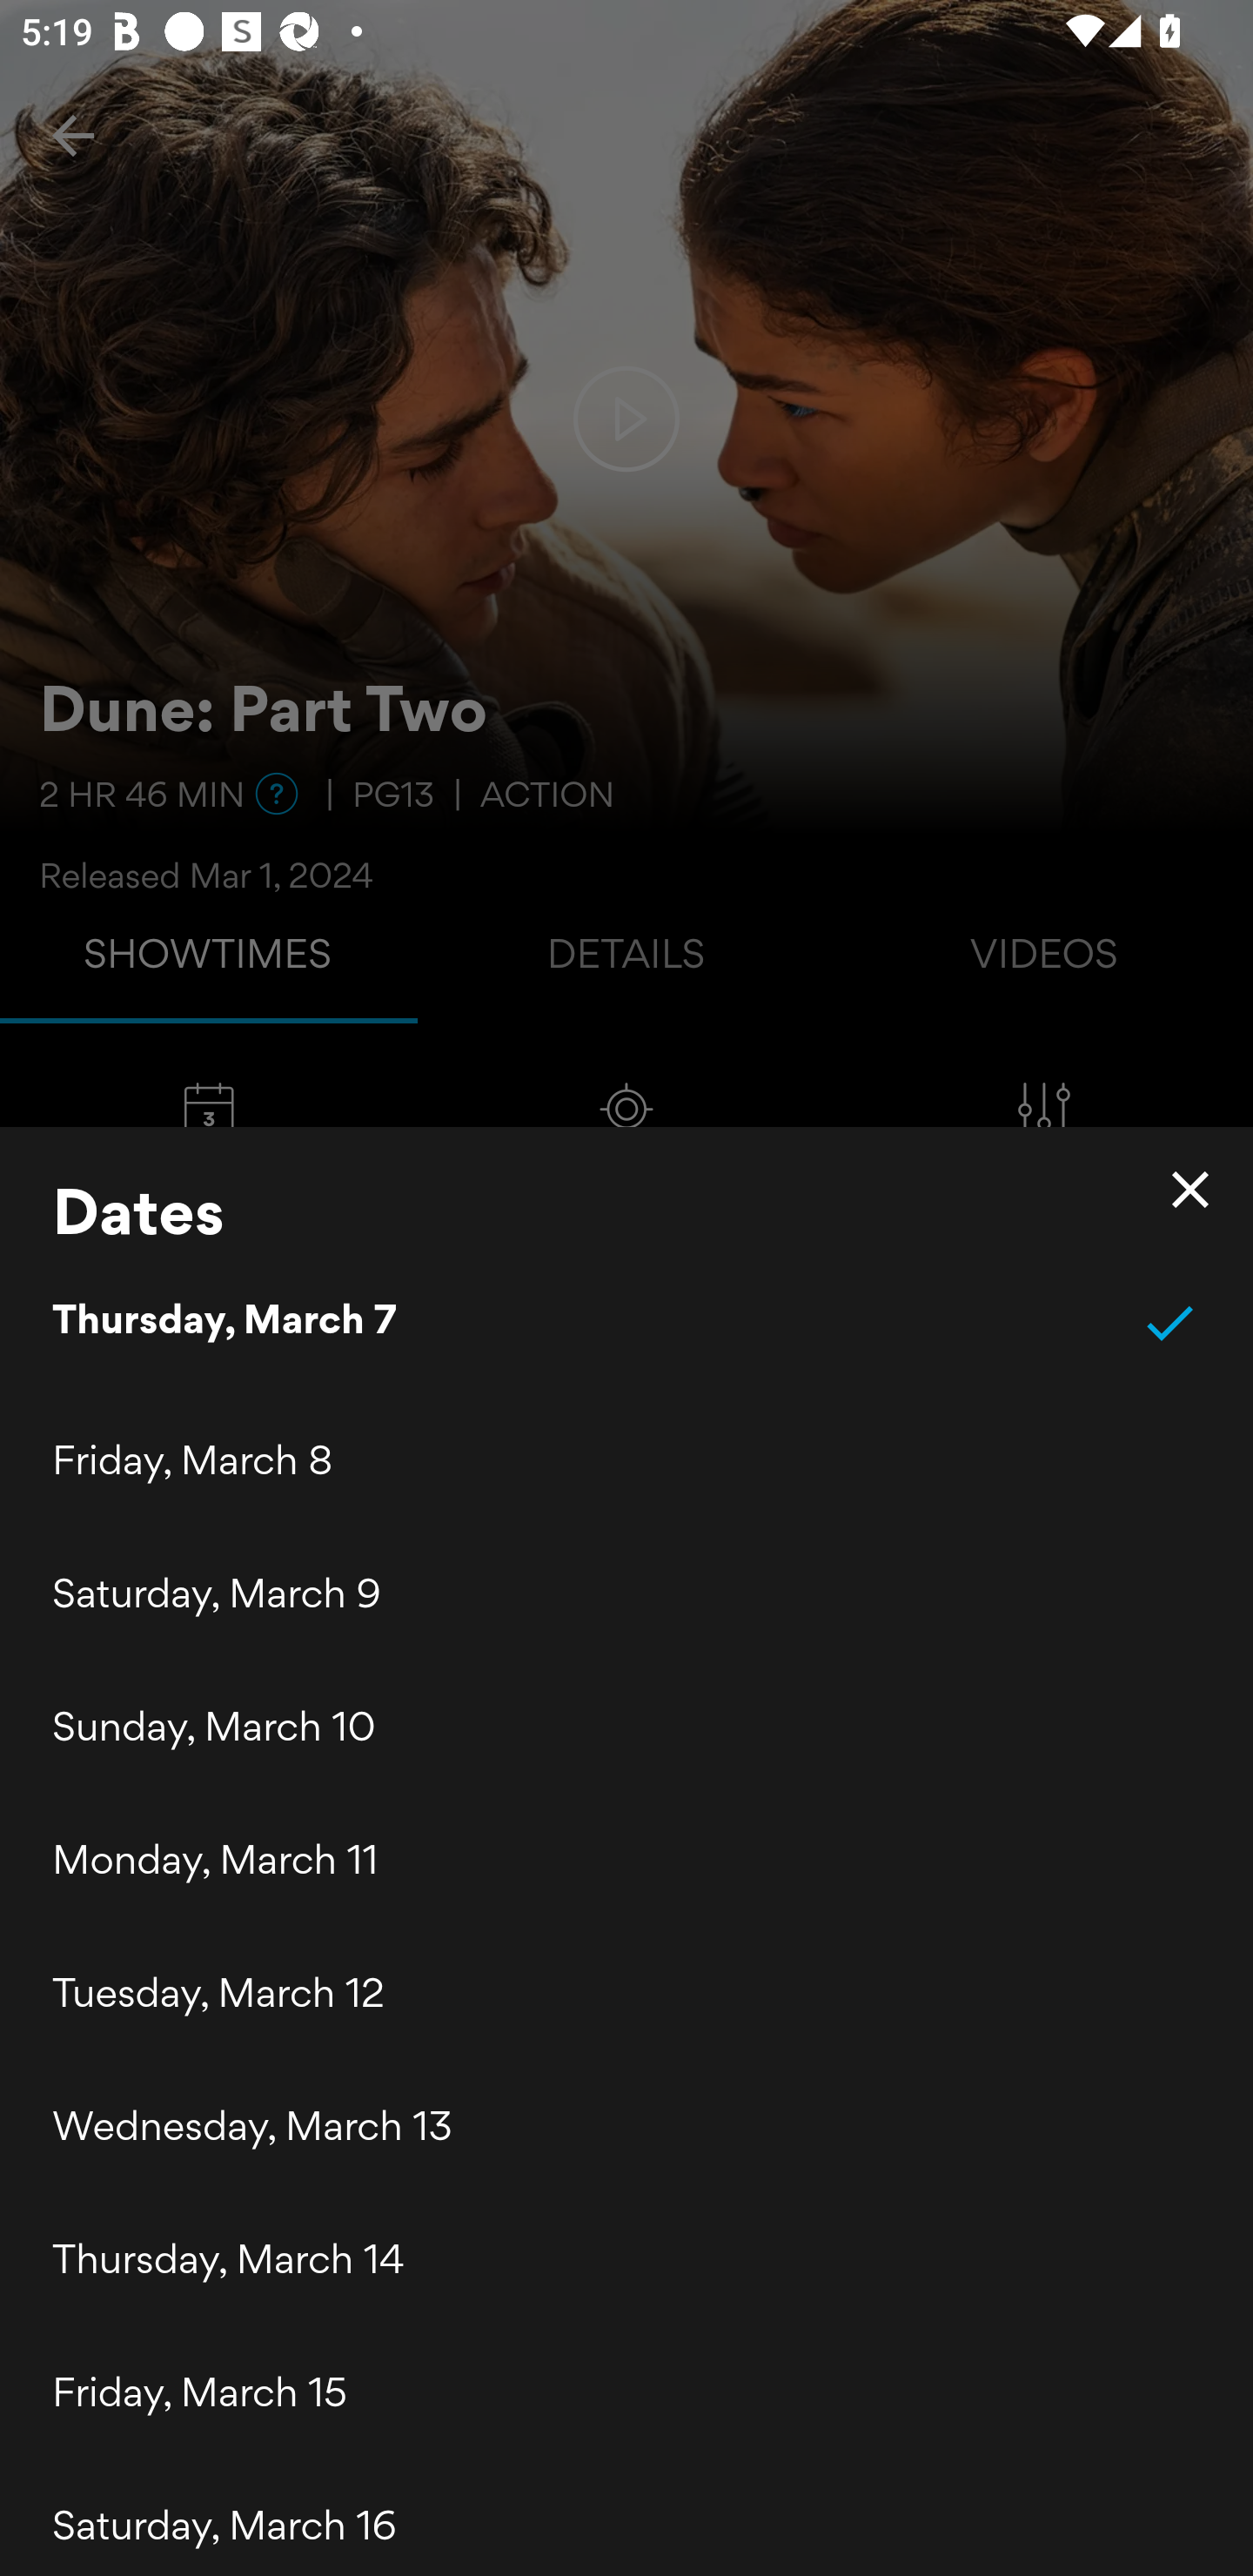 This screenshot has height=2576, width=1253. What do you see at coordinates (626, 2517) in the screenshot?
I see `Saturday, March 16` at bounding box center [626, 2517].